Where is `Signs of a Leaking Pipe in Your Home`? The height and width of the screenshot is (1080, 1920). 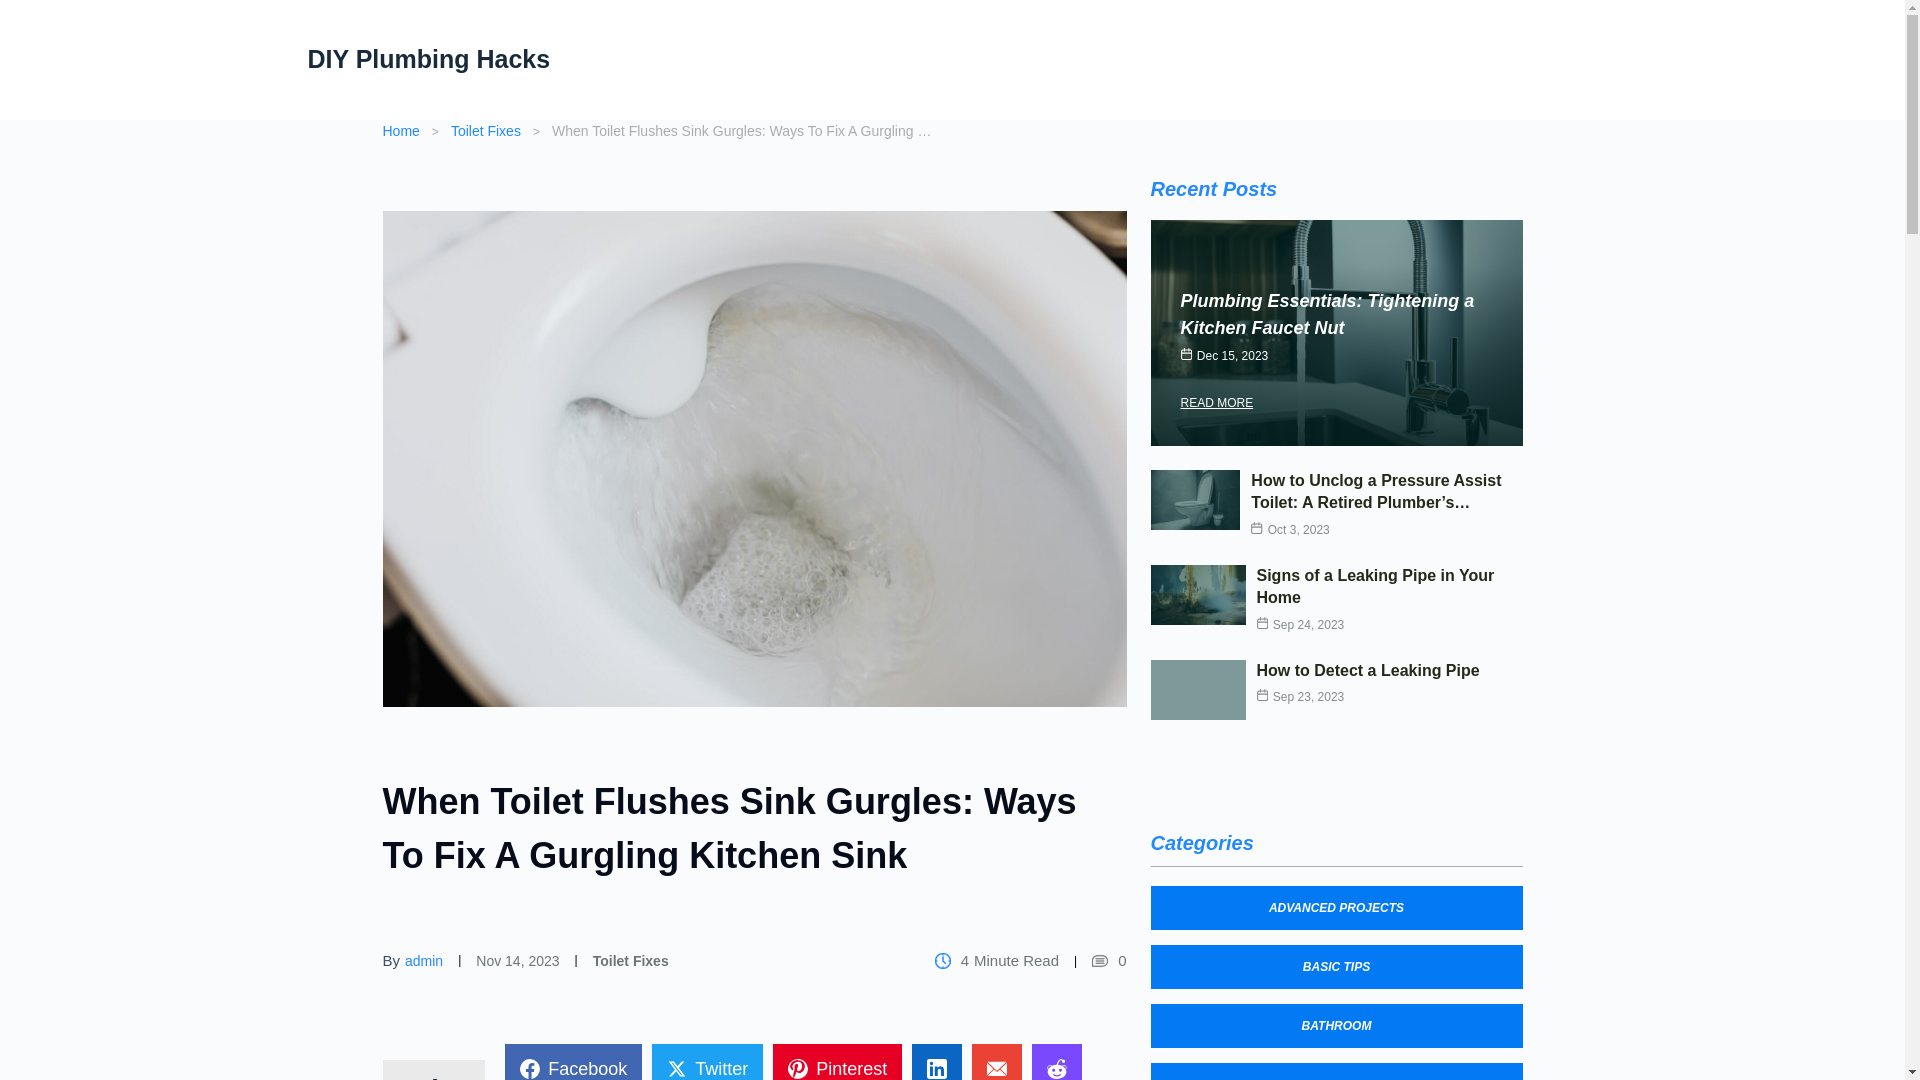
Signs of a Leaking Pipe in Your Home is located at coordinates (1374, 586).